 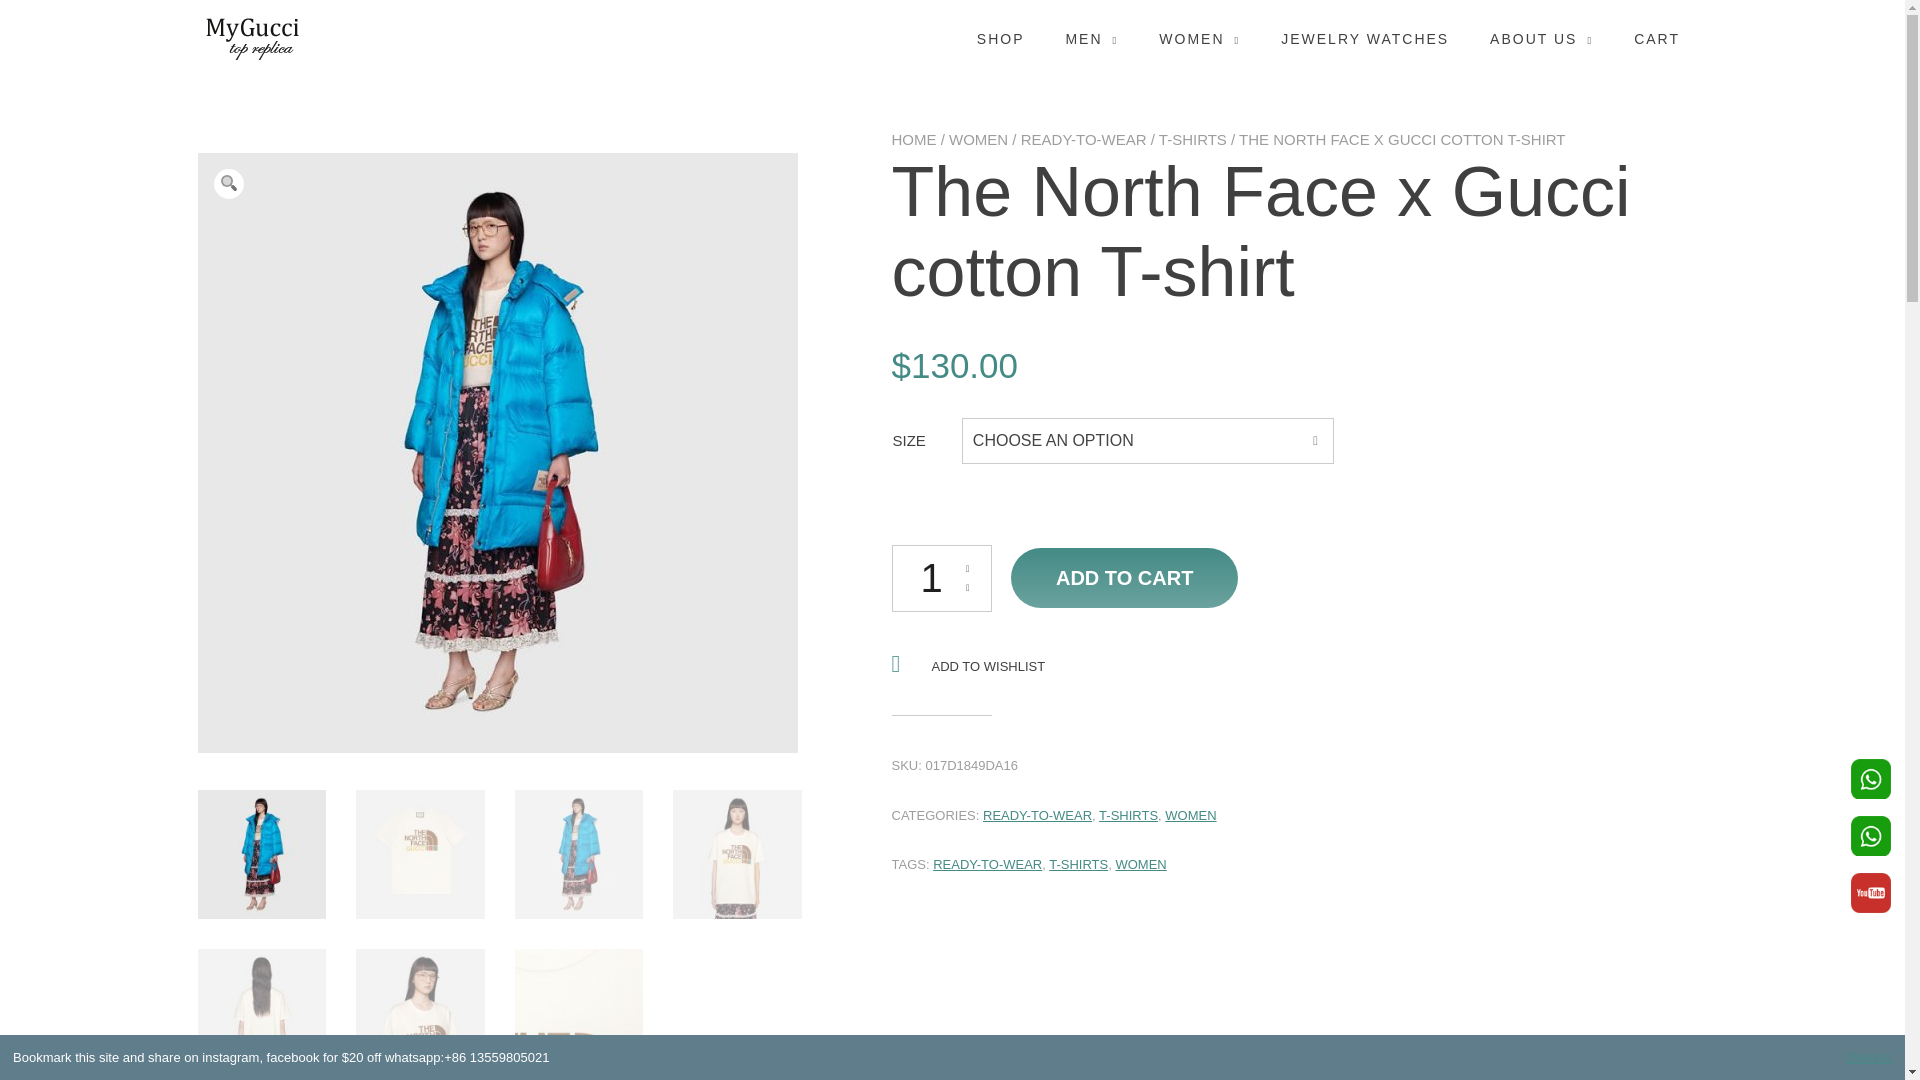 What do you see at coordinates (1541, 39) in the screenshot?
I see `ABOUT US` at bounding box center [1541, 39].